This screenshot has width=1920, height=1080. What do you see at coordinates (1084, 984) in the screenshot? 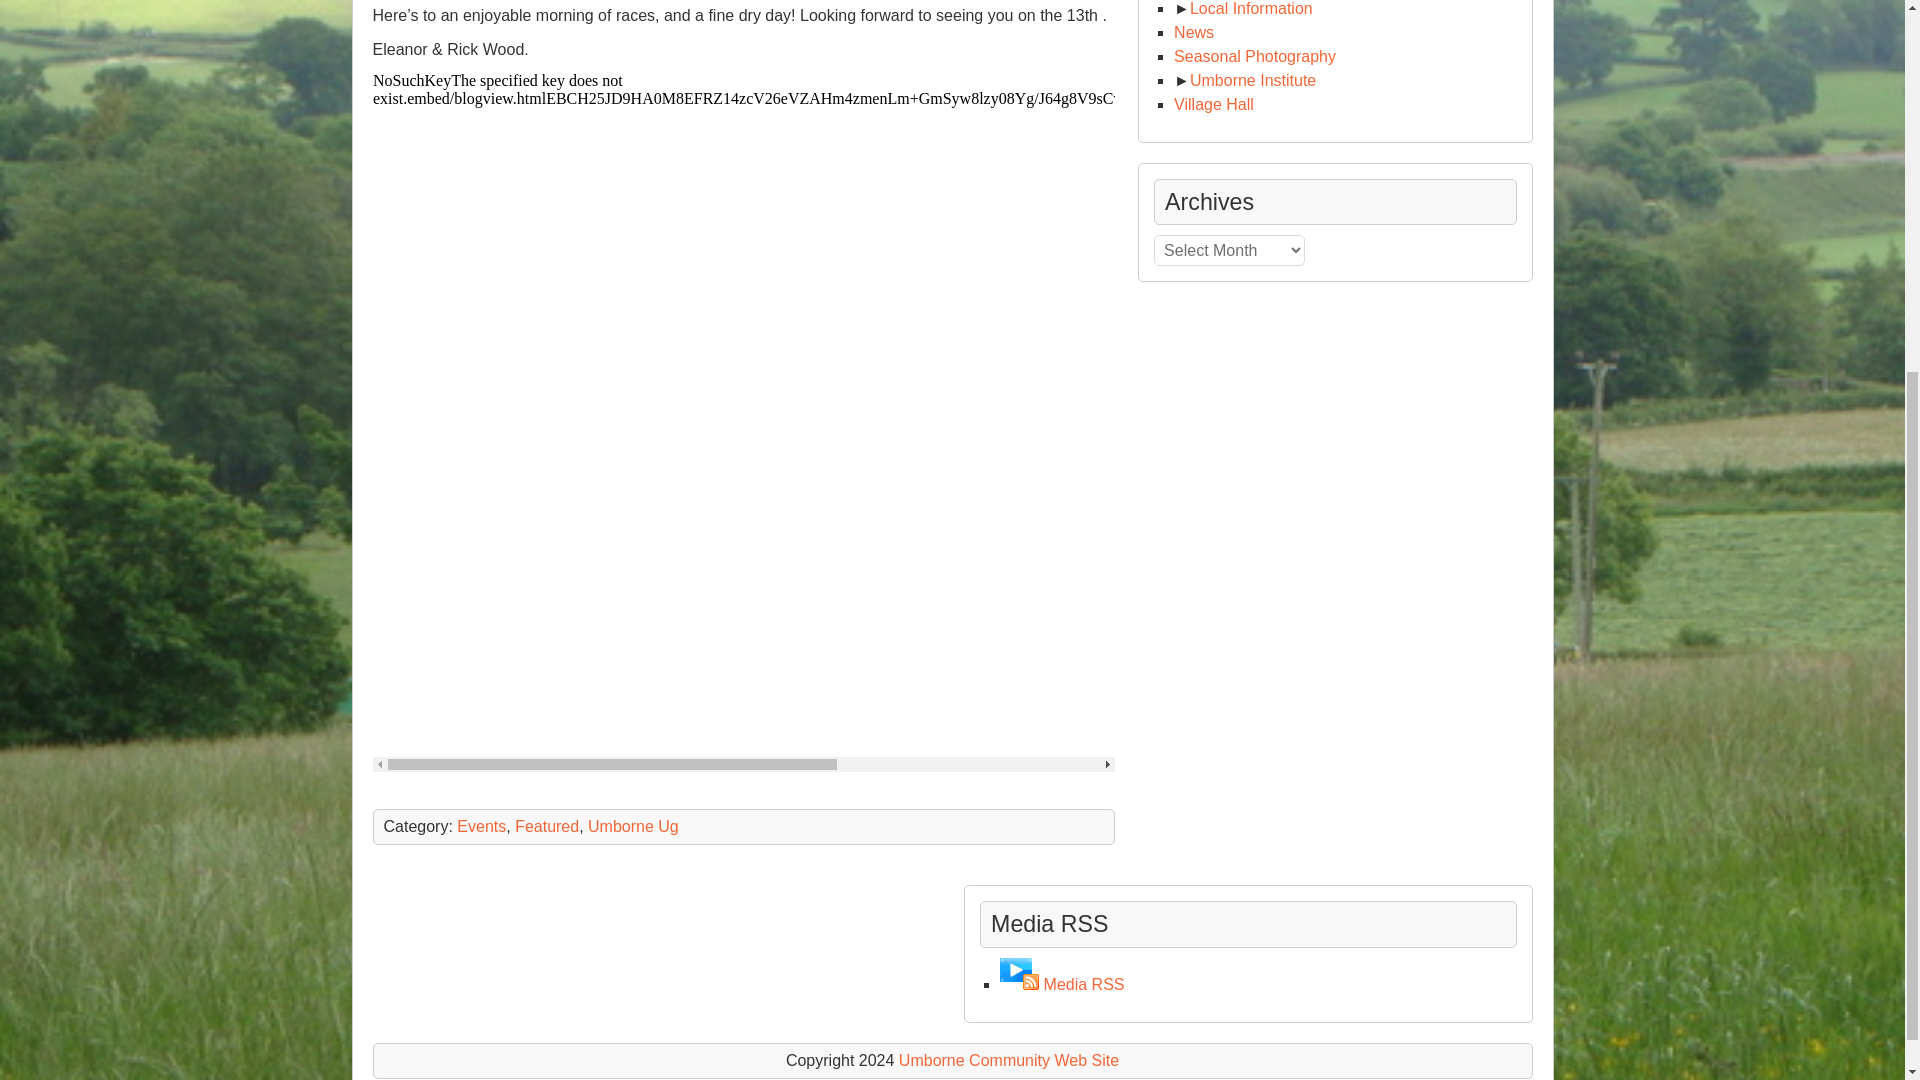
I see `Media RSS` at bounding box center [1084, 984].